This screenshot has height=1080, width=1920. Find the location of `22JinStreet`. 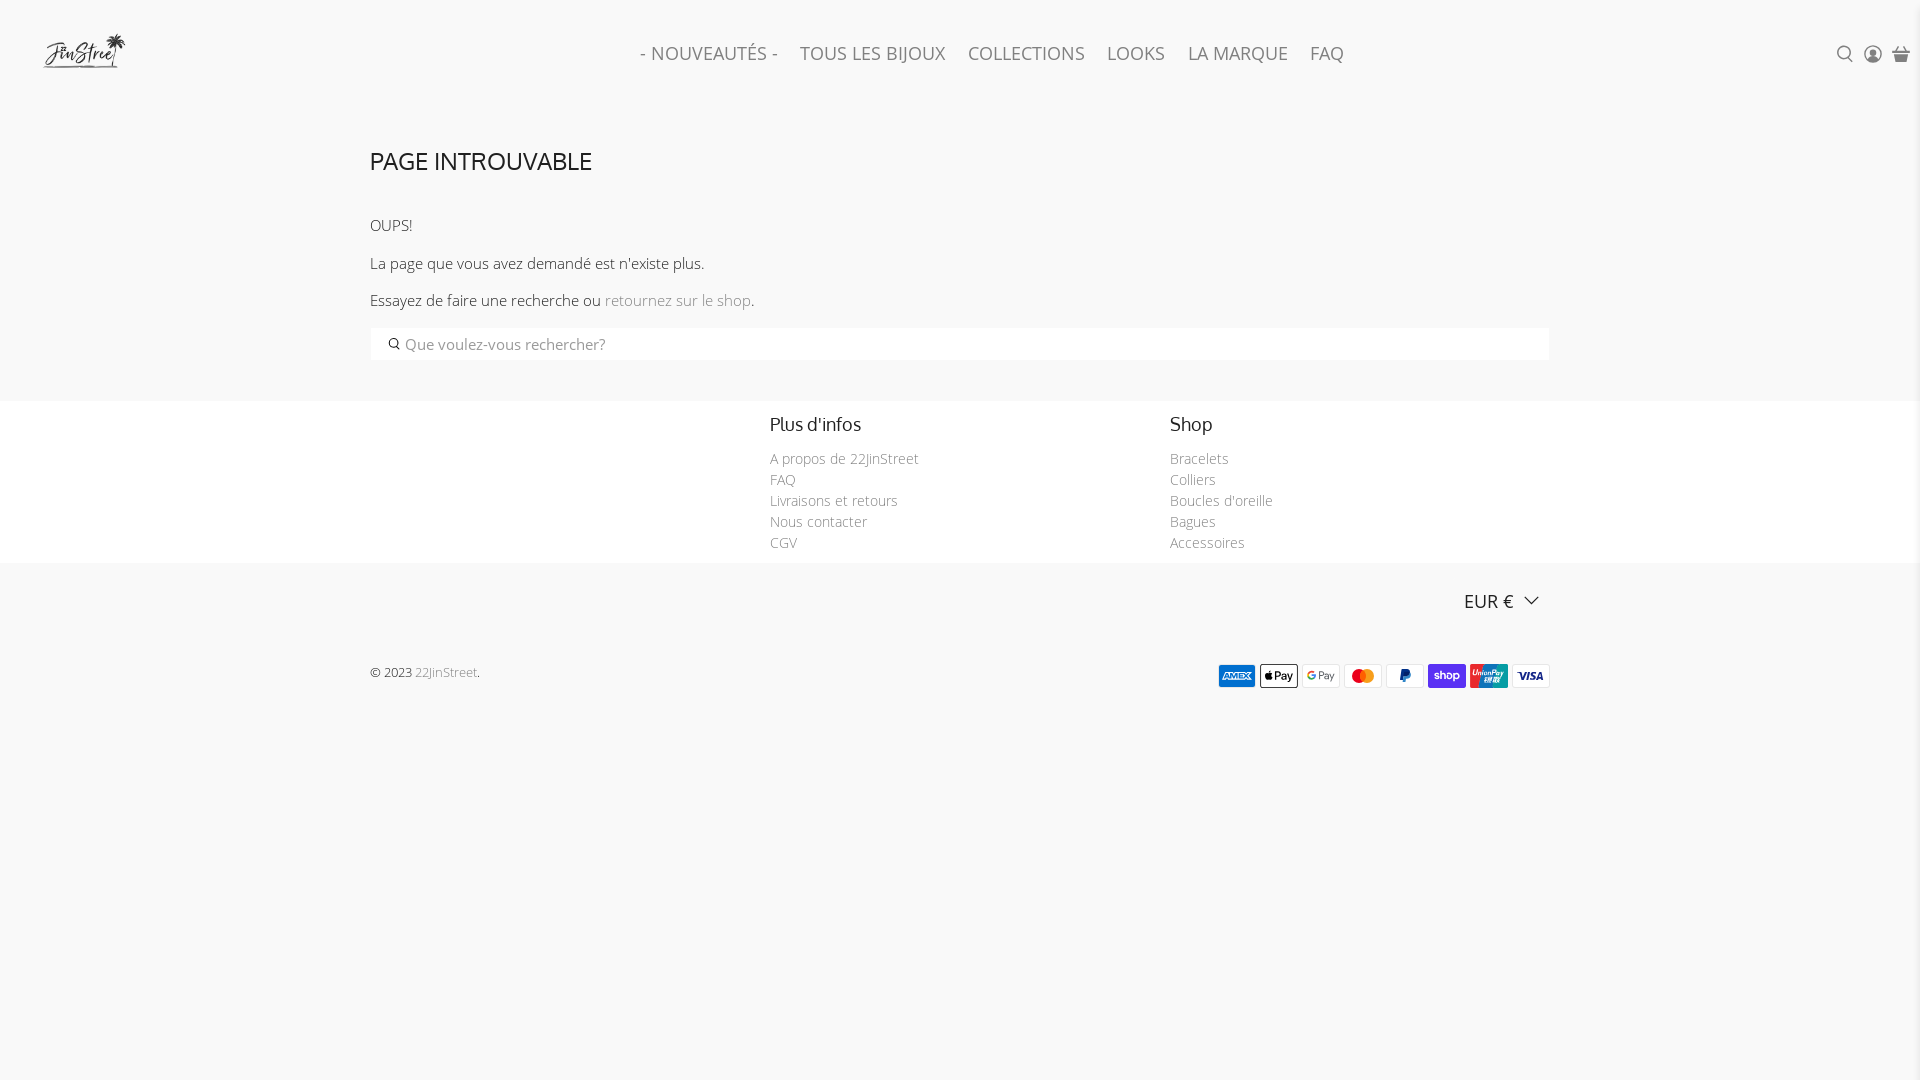

22JinStreet is located at coordinates (446, 672).